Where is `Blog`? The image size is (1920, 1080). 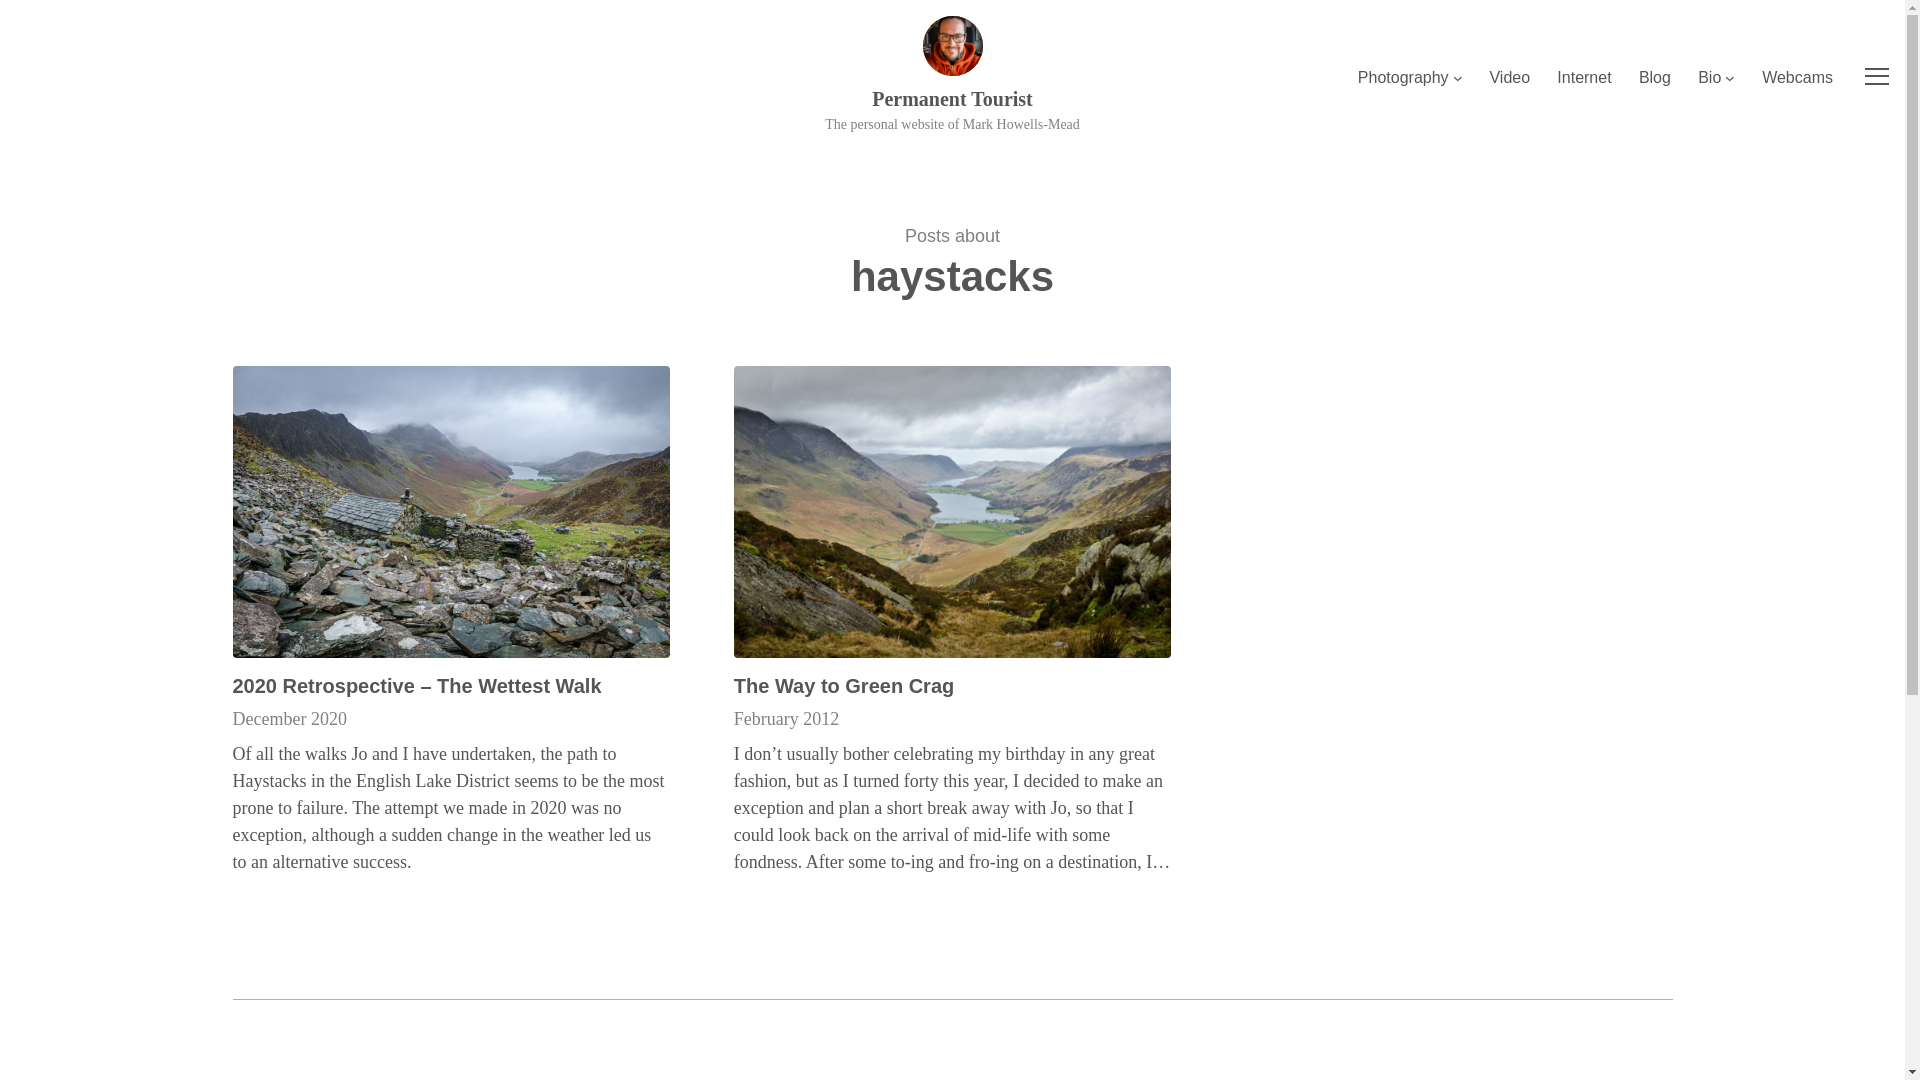 Blog is located at coordinates (1654, 77).